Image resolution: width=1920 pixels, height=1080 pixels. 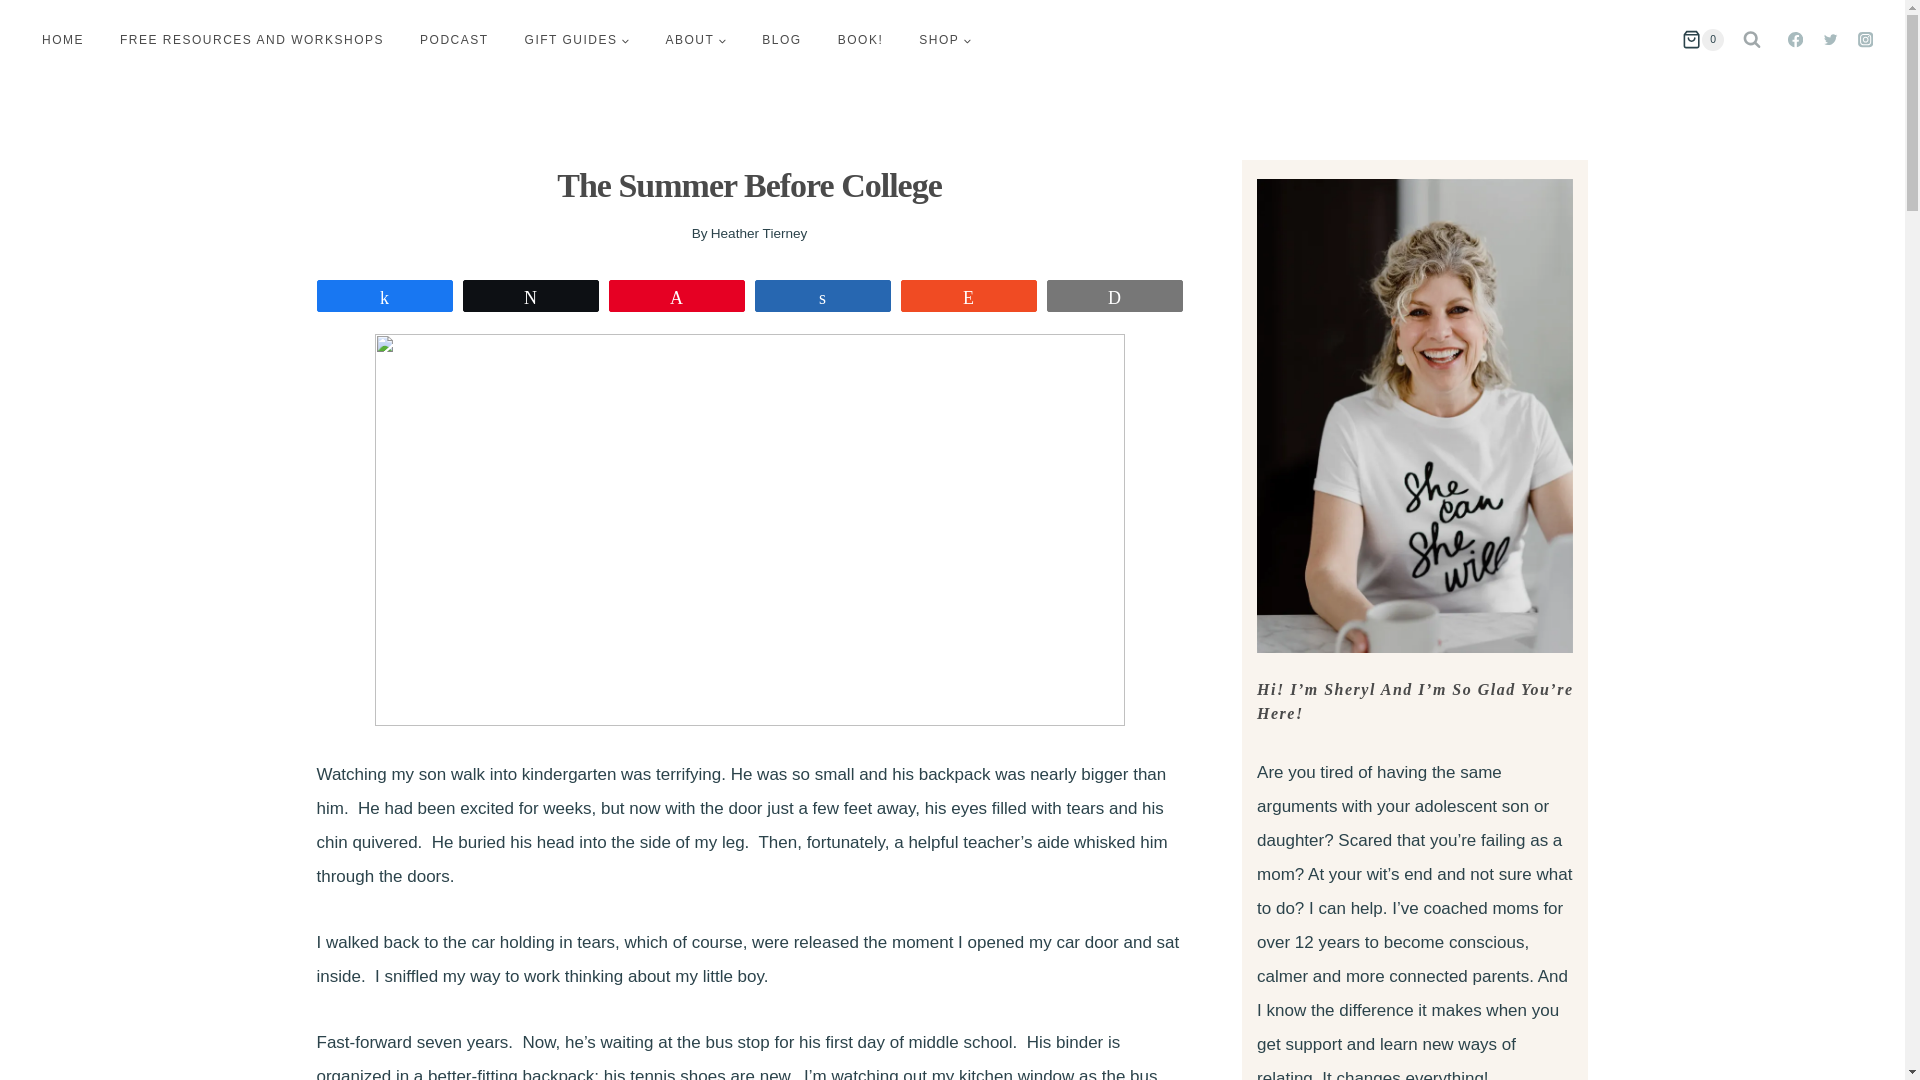 What do you see at coordinates (696, 40) in the screenshot?
I see `ABOUT` at bounding box center [696, 40].